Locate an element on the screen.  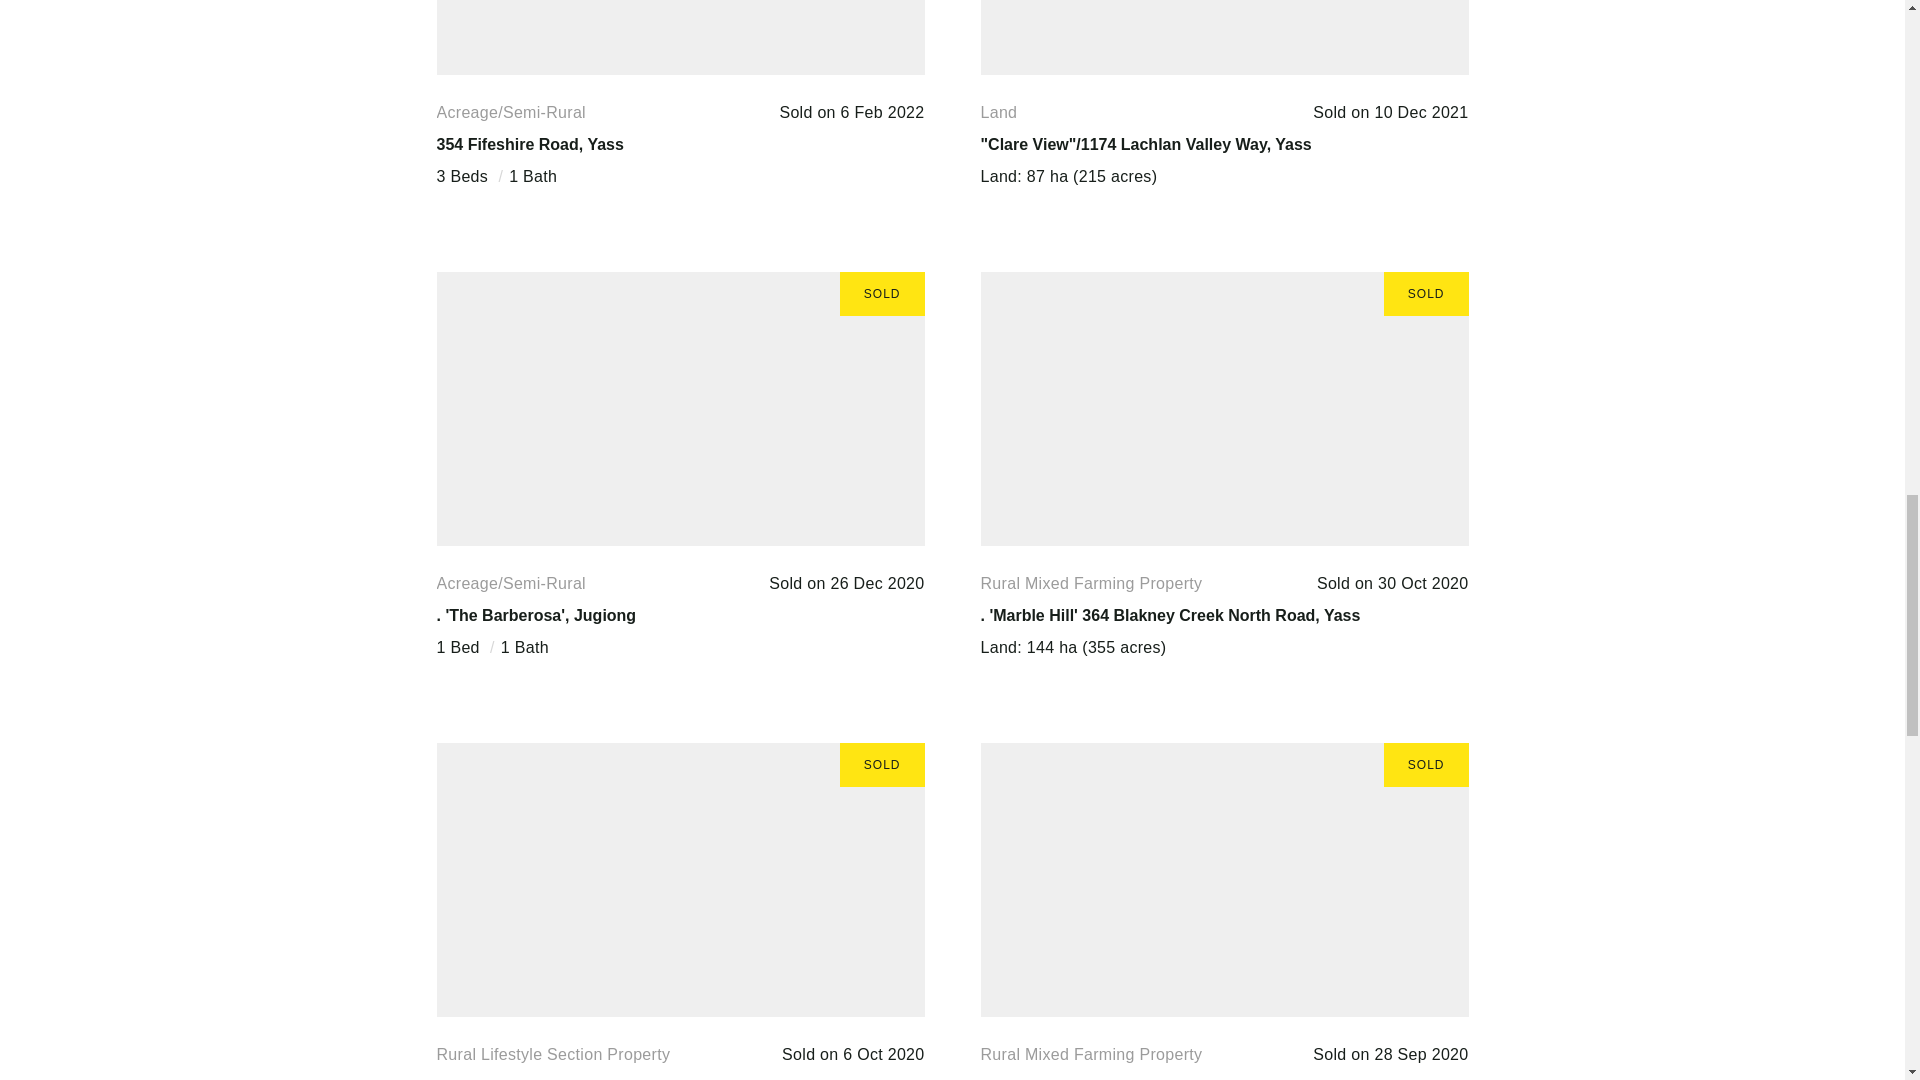
SOLD is located at coordinates (679, 880).